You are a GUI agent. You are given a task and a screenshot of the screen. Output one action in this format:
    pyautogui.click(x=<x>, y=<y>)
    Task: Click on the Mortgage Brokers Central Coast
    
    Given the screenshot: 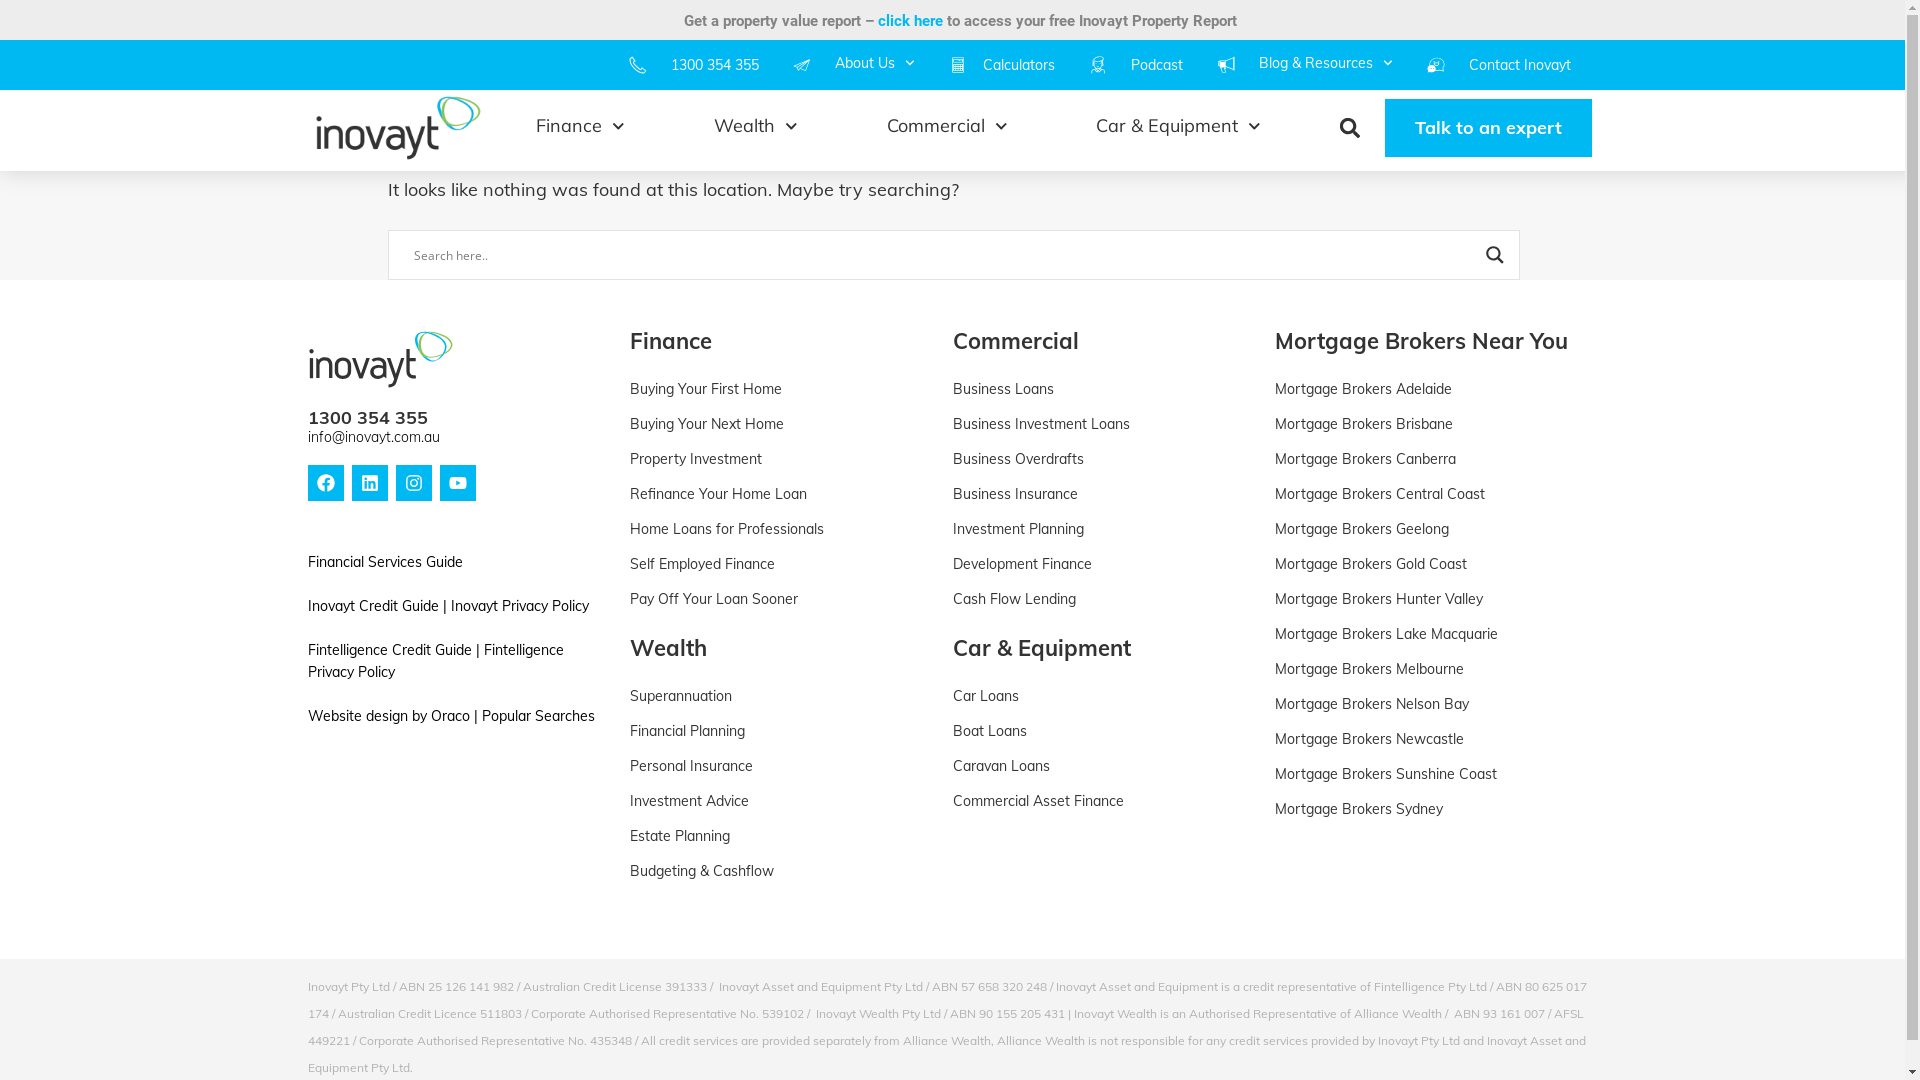 What is the action you would take?
    pyautogui.click(x=1426, y=494)
    